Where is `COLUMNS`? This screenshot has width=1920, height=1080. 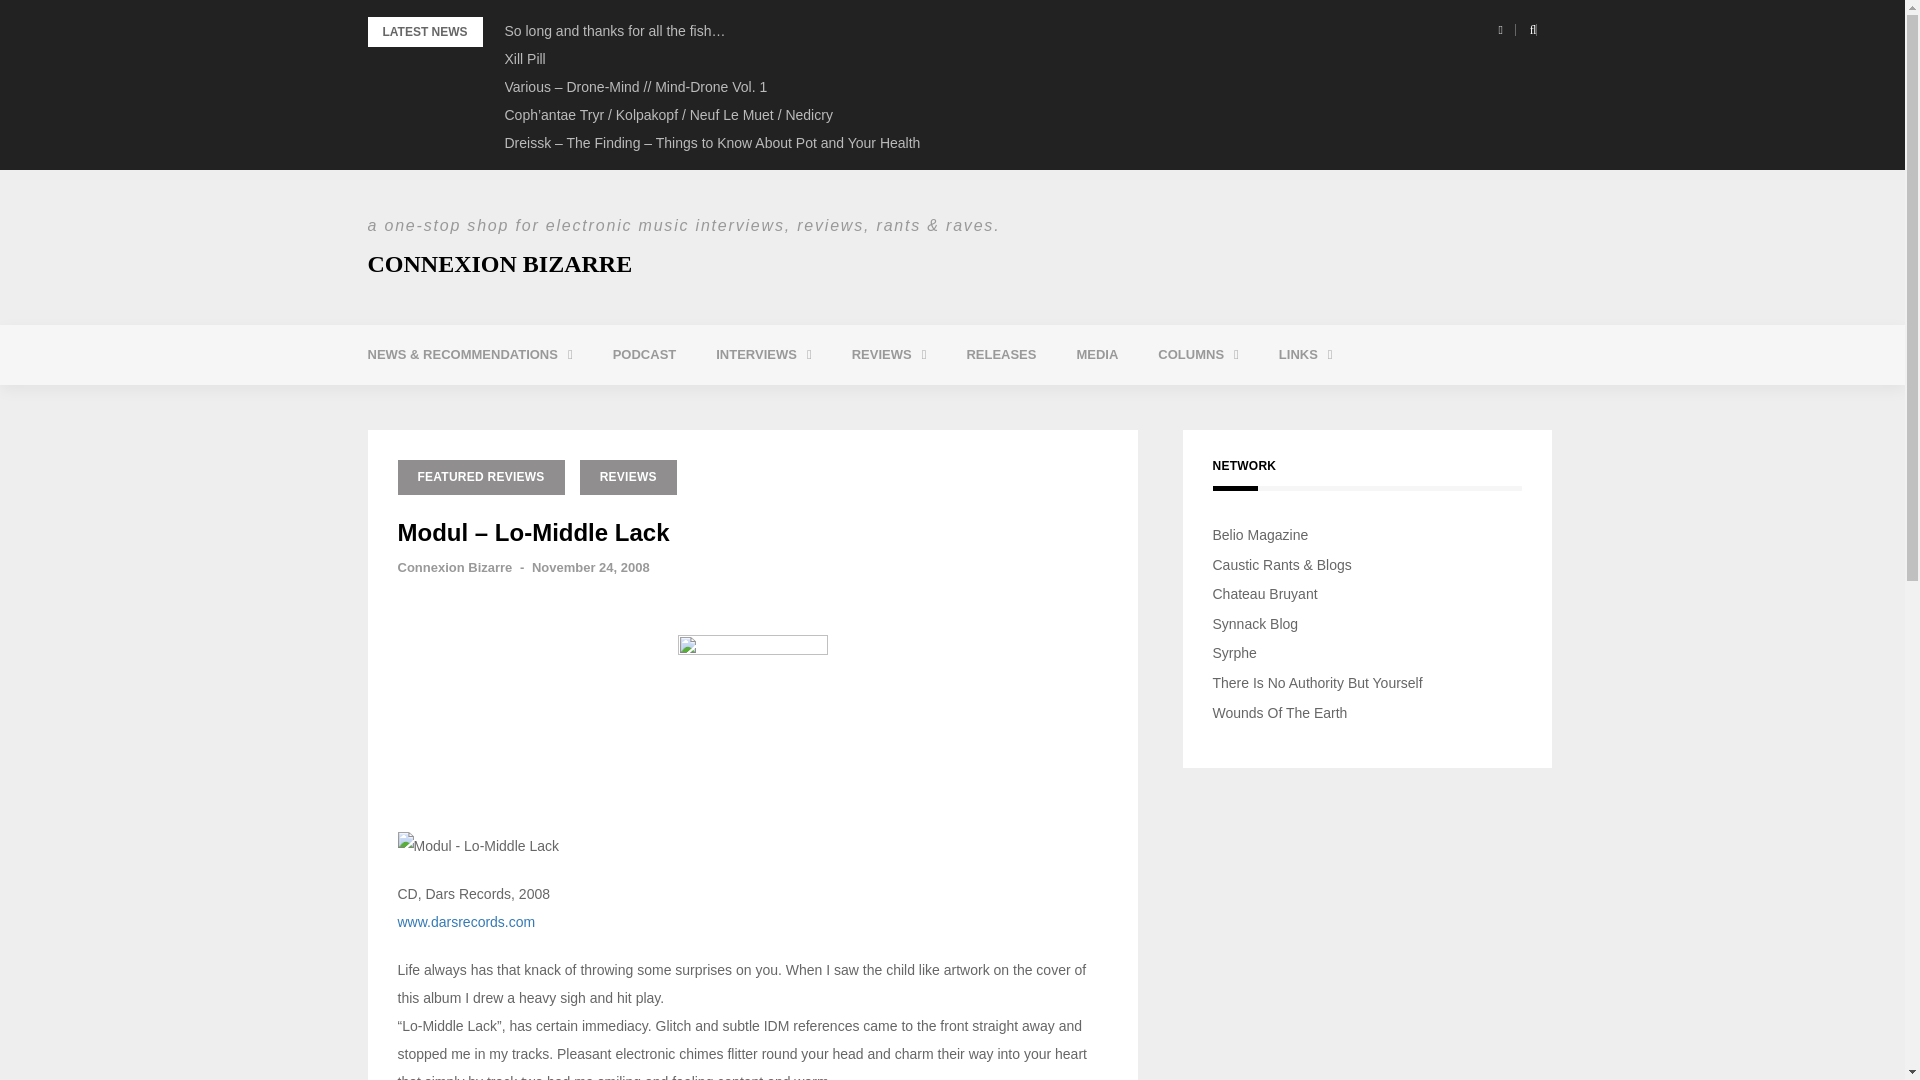
COLUMNS is located at coordinates (1198, 354).